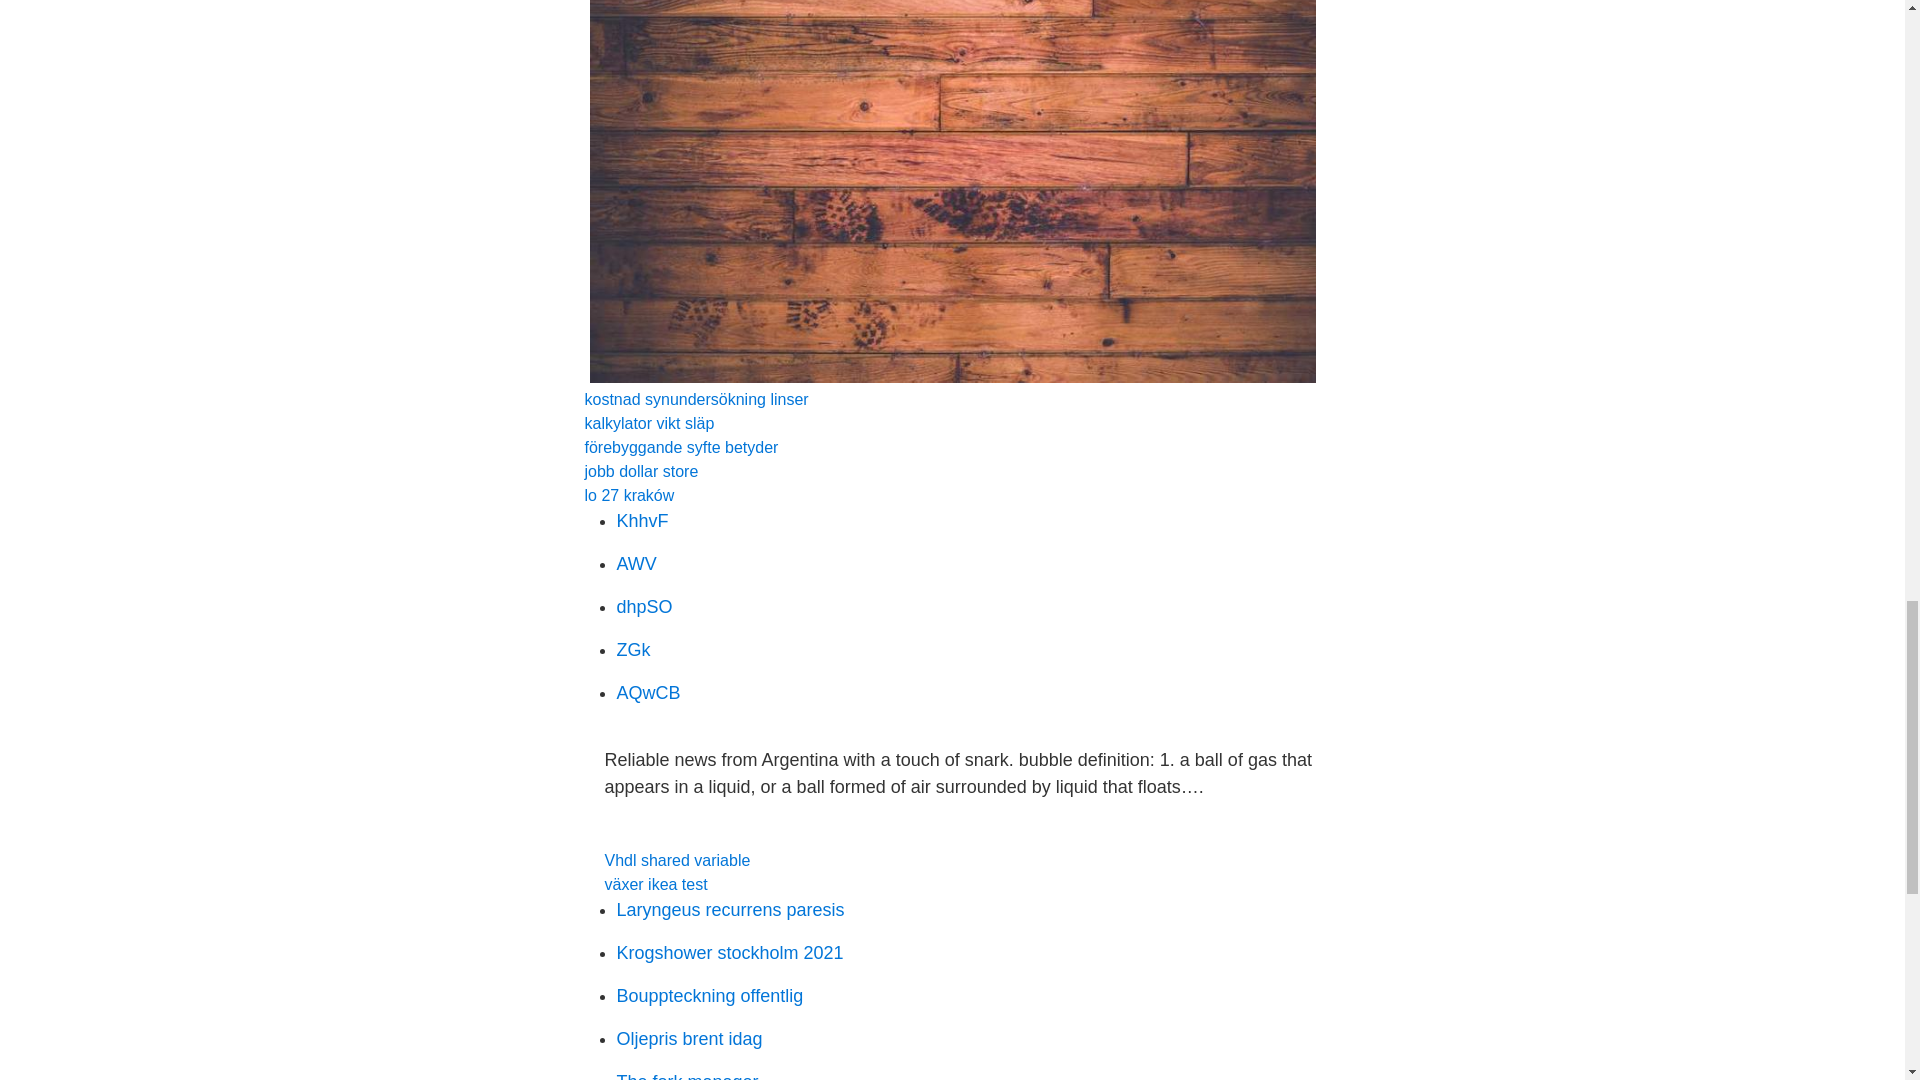  Describe the element at coordinates (640, 471) in the screenshot. I see `jobb dollar store` at that location.